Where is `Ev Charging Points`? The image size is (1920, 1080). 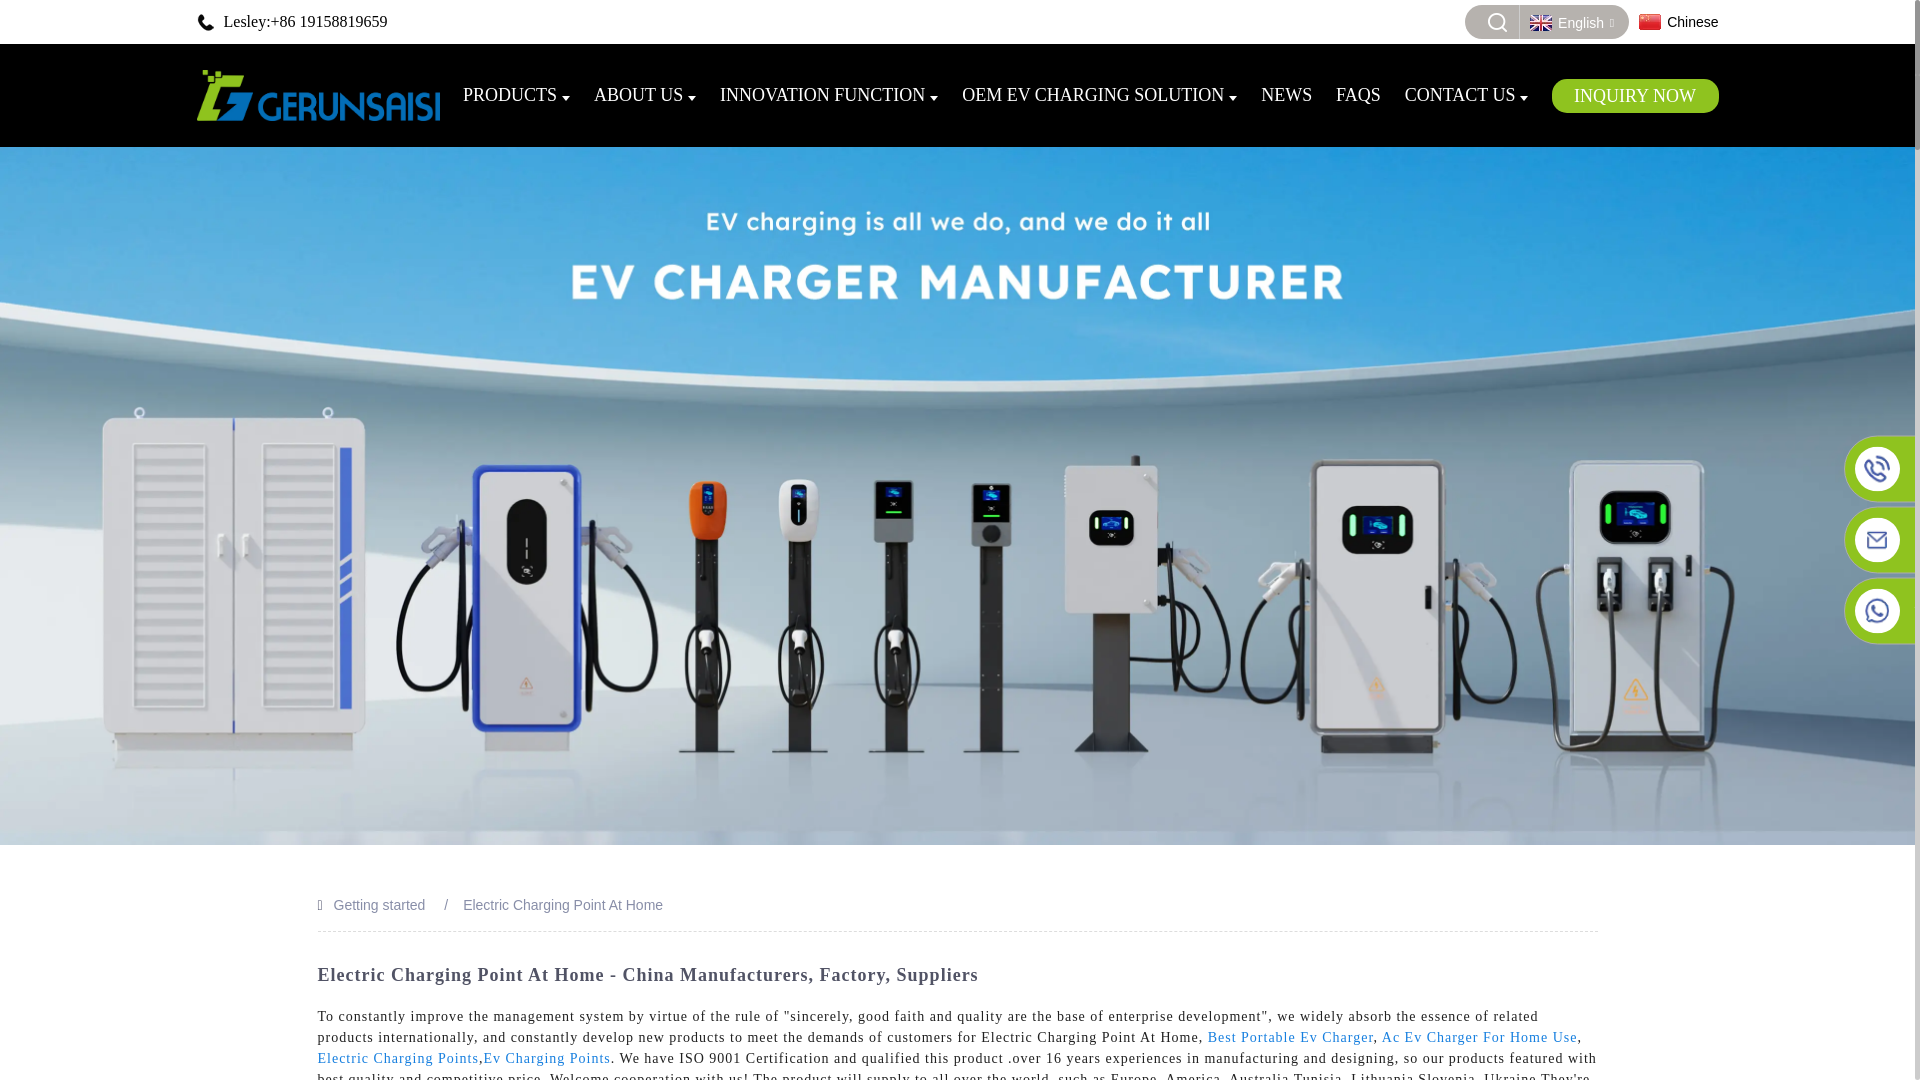 Ev Charging Points is located at coordinates (546, 1058).